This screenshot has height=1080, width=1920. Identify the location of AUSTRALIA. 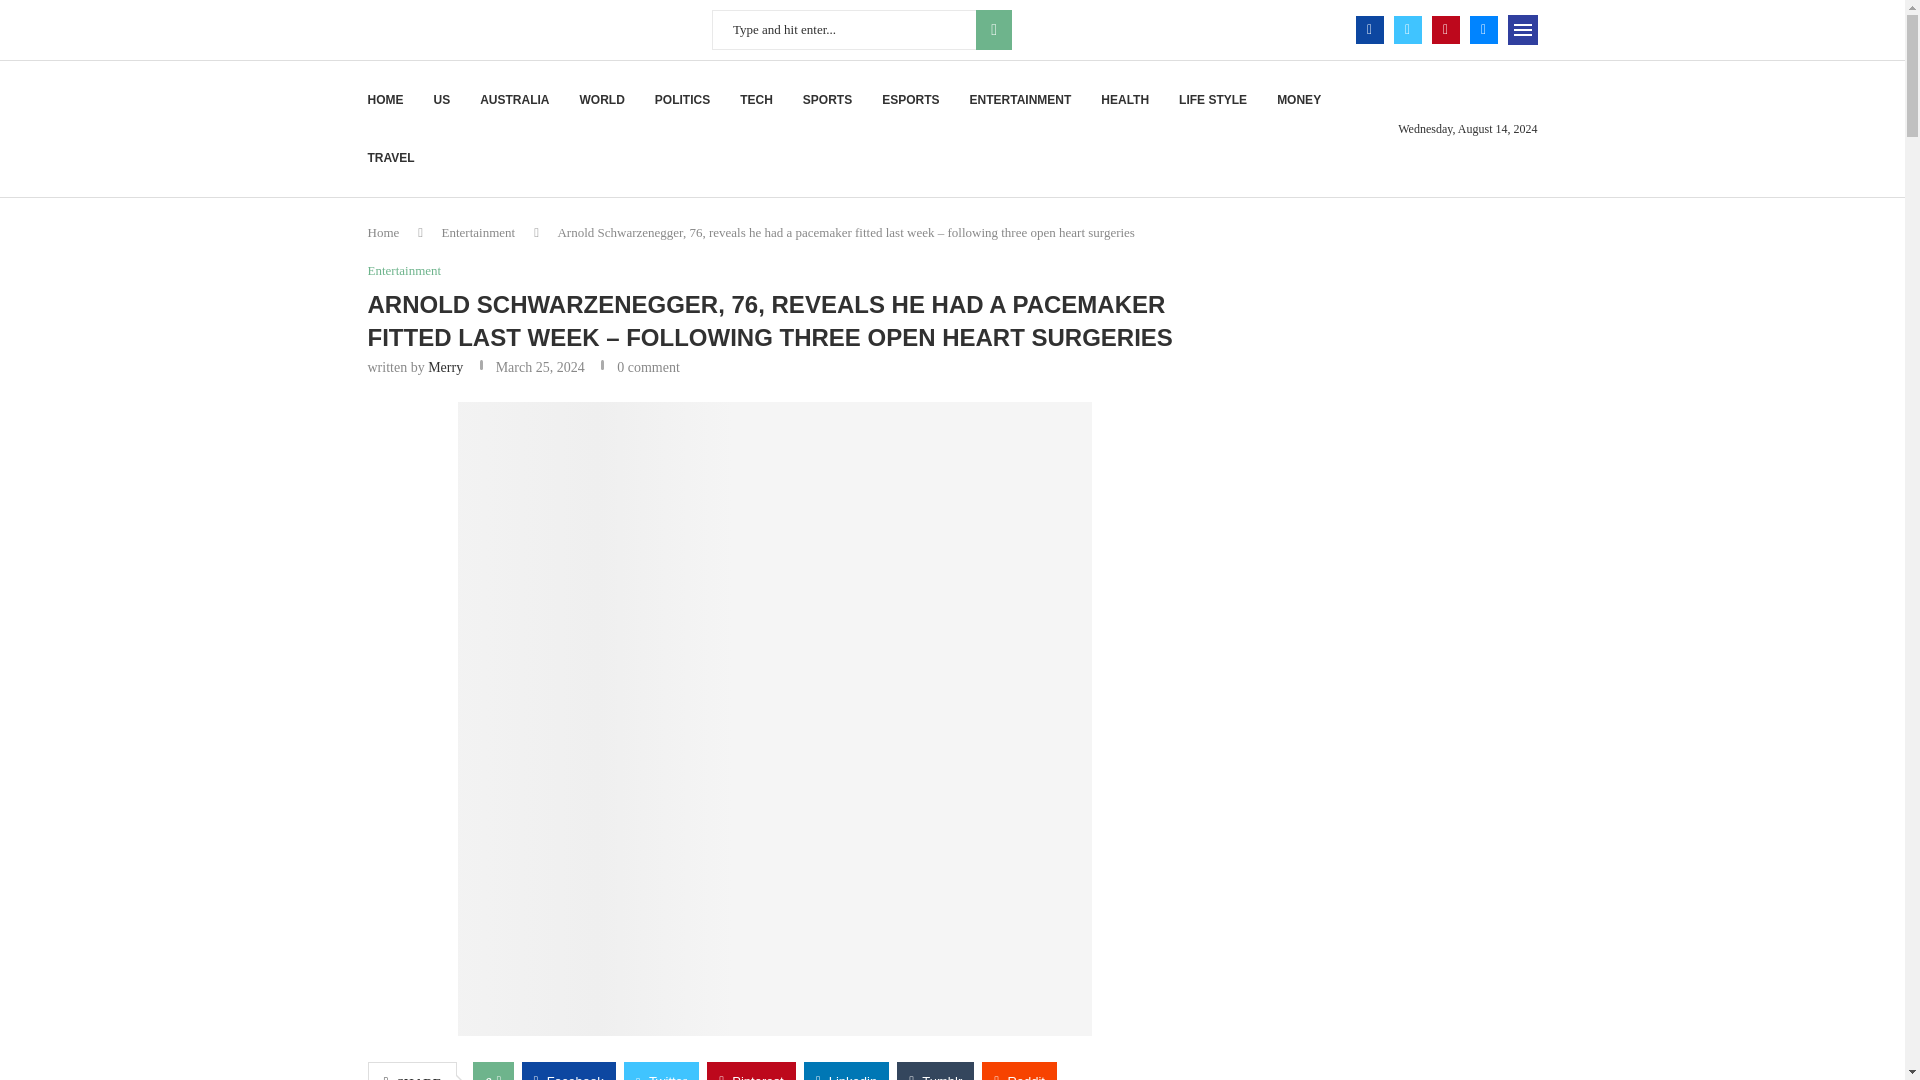
(514, 100).